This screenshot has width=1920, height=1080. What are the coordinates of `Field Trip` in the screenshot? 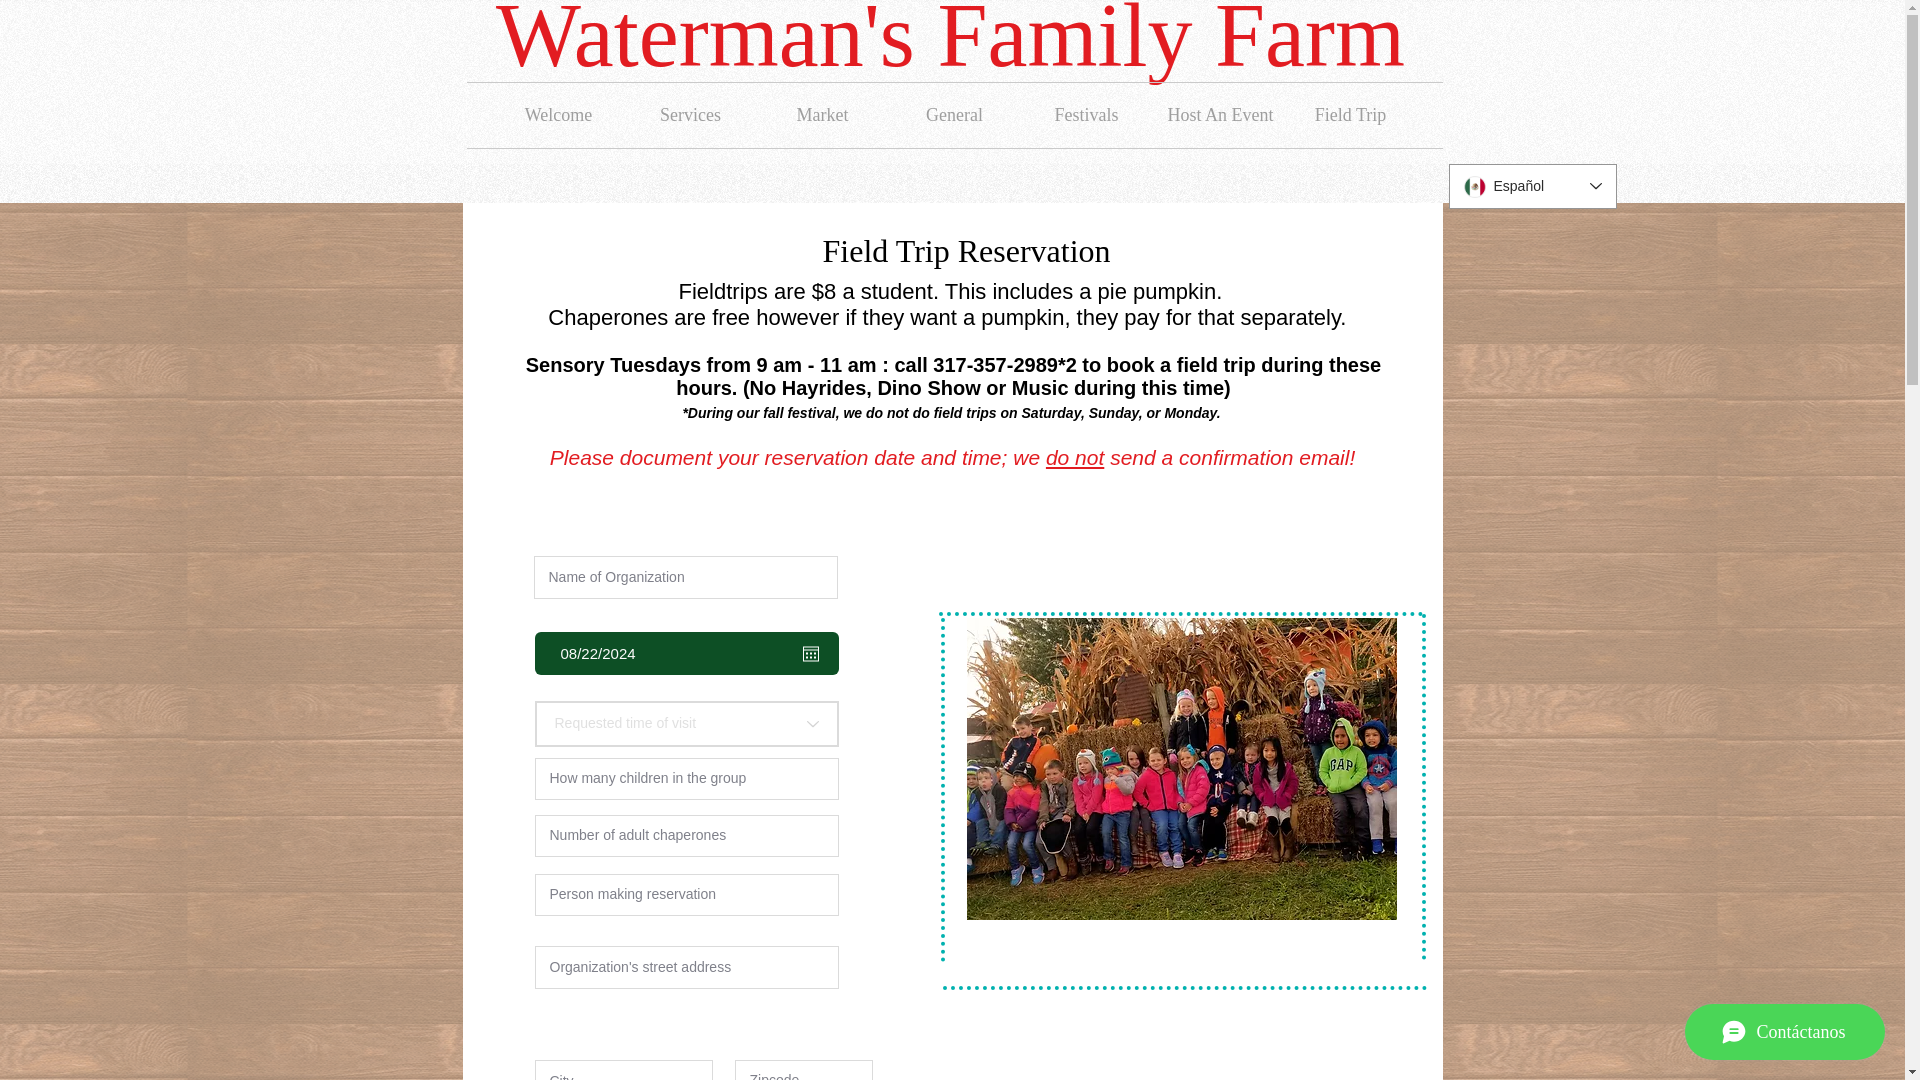 It's located at (1350, 115).